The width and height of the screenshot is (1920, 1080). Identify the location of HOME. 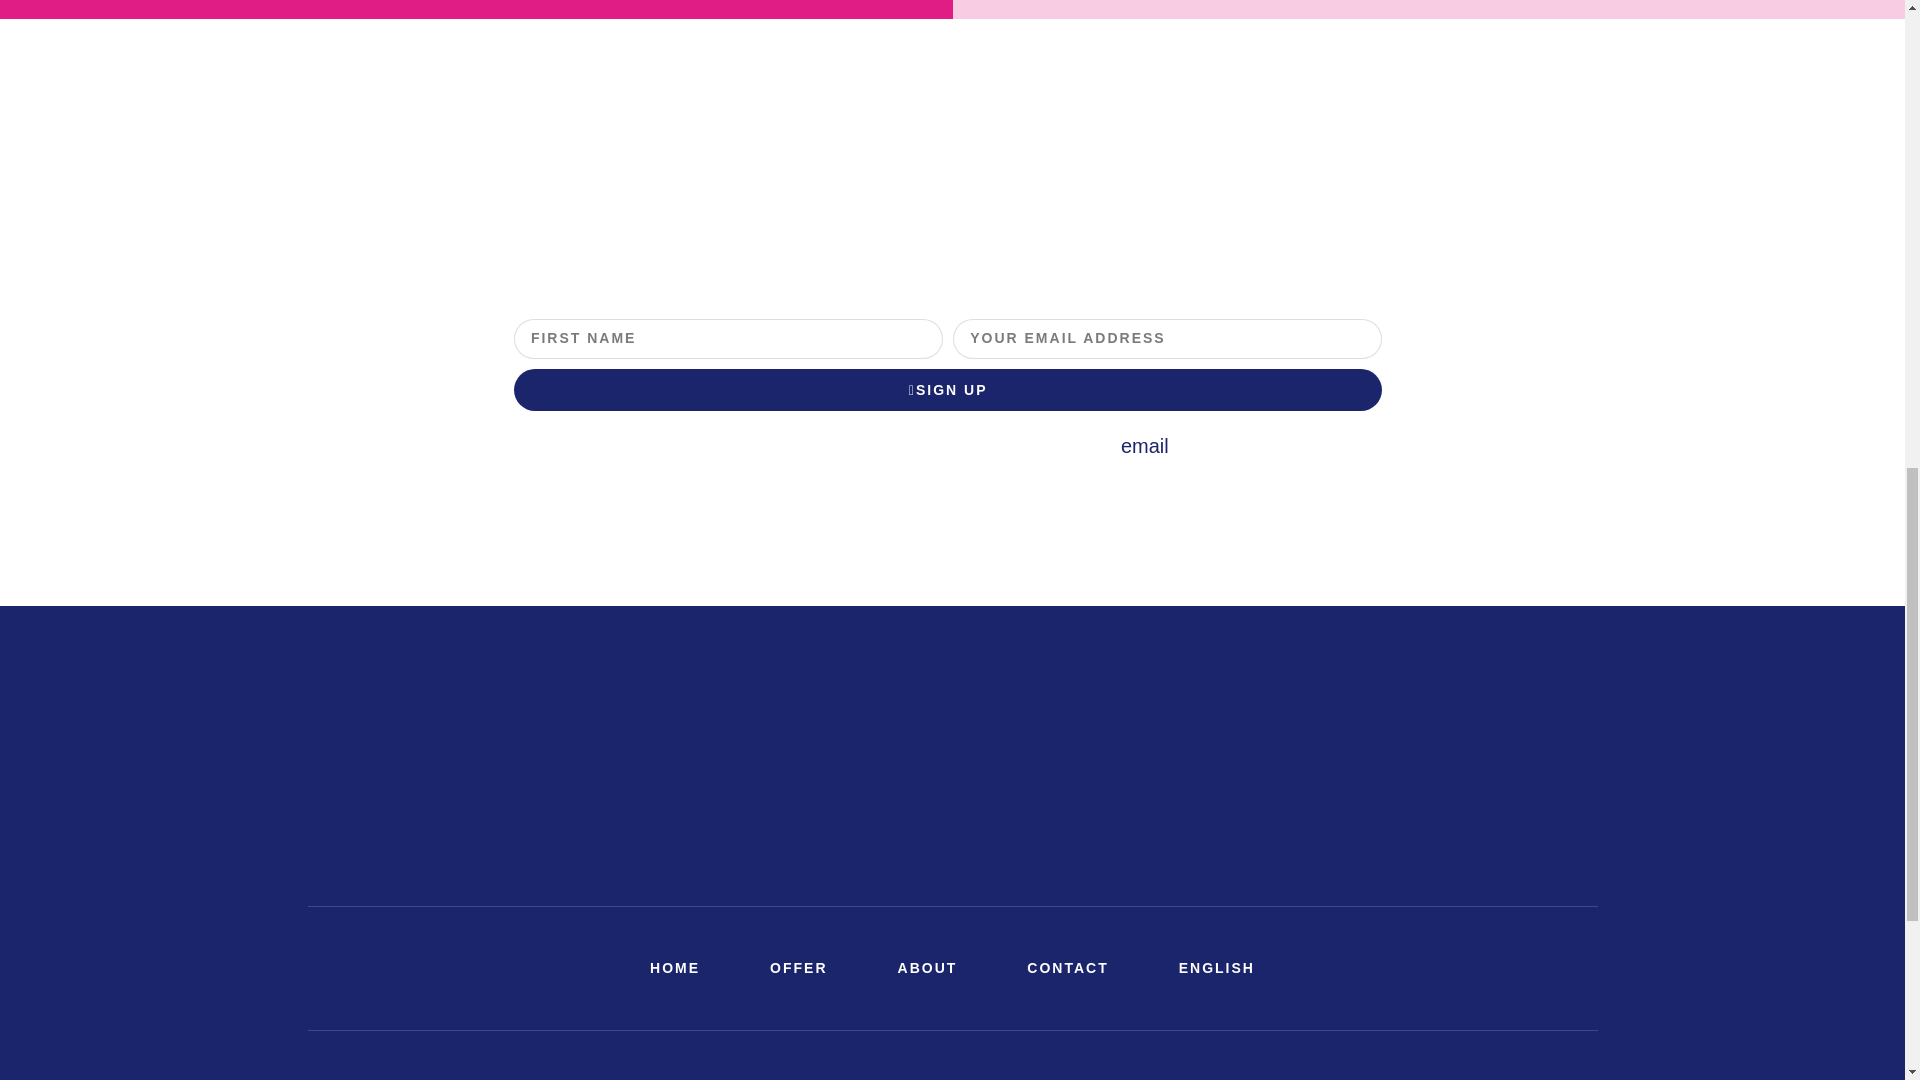
(674, 968).